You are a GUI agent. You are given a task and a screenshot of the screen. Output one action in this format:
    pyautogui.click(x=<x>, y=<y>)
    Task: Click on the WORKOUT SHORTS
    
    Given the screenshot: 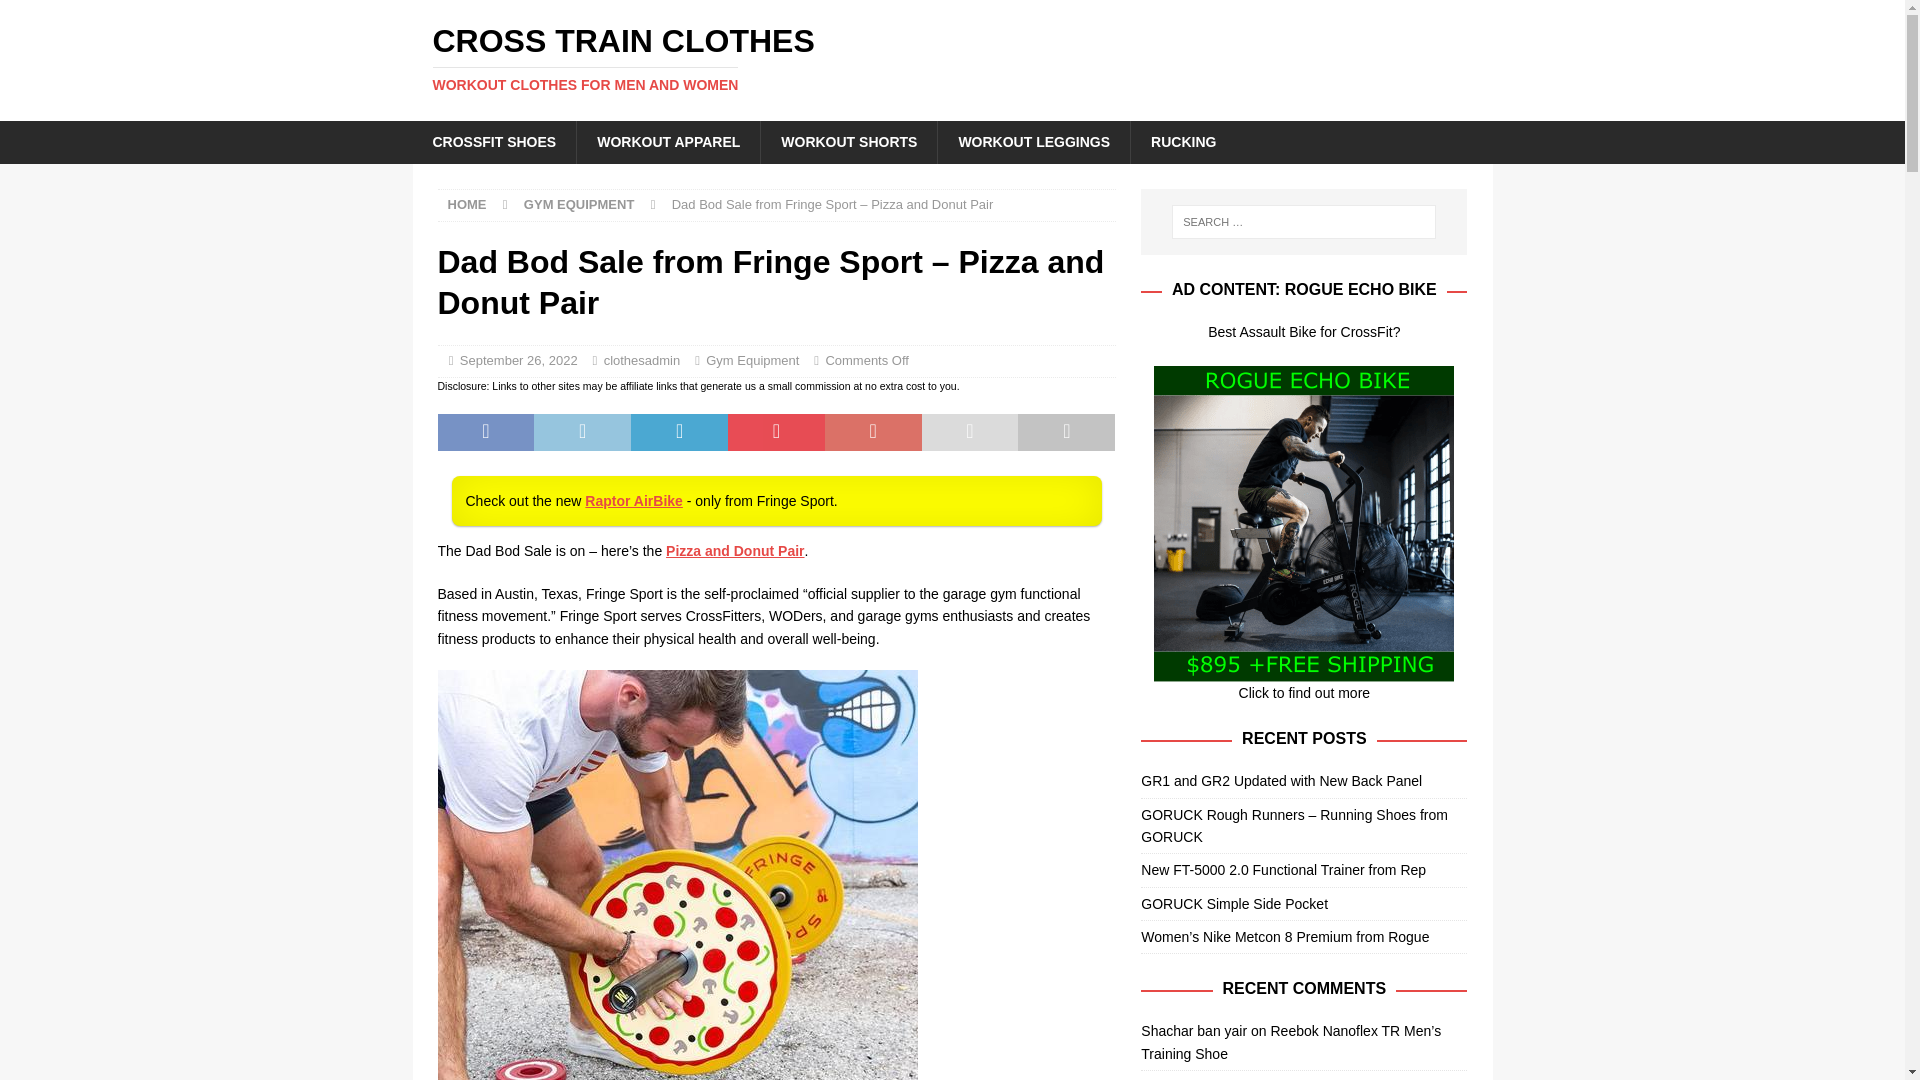 What is the action you would take?
    pyautogui.click(x=848, y=142)
    